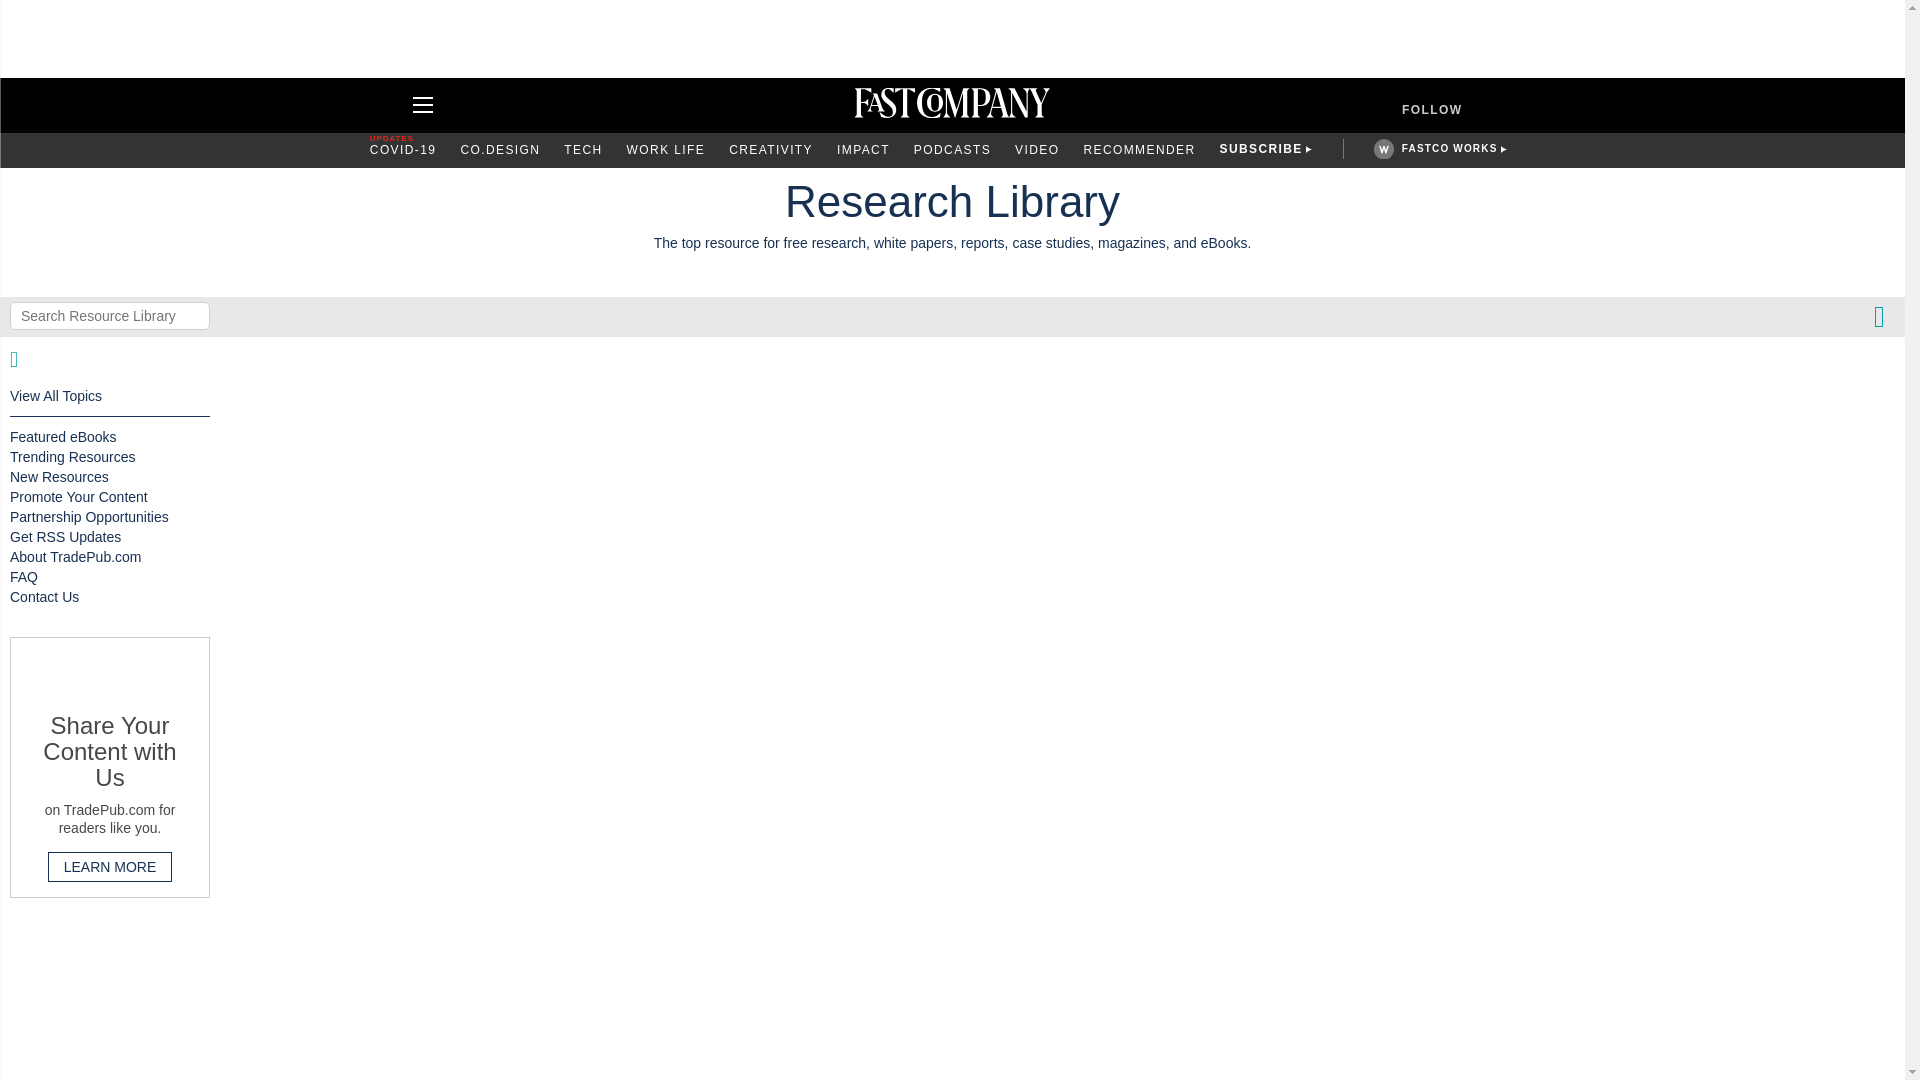 Image resolution: width=1920 pixels, height=1080 pixels. Describe the element at coordinates (770, 150) in the screenshot. I see `Creativity` at that location.